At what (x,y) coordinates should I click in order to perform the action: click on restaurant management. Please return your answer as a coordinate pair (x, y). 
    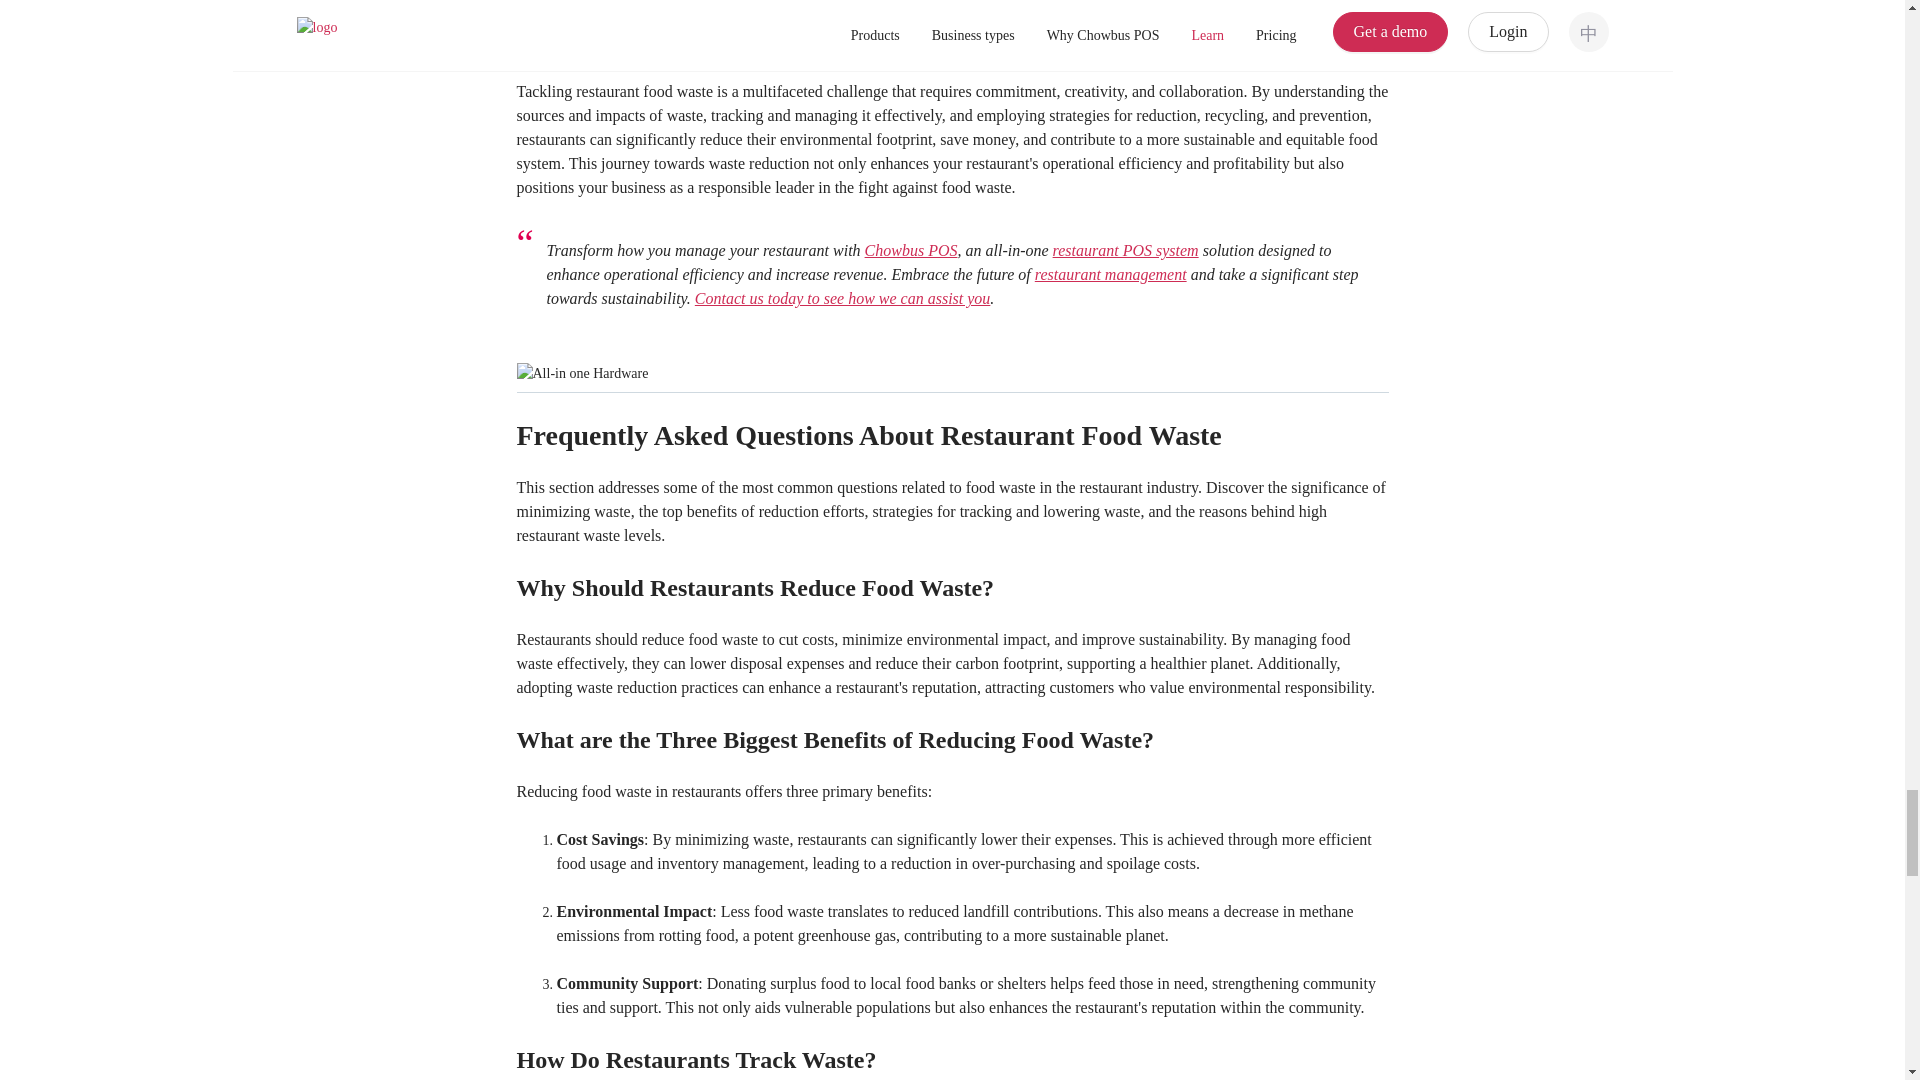
    Looking at the image, I should click on (1110, 274).